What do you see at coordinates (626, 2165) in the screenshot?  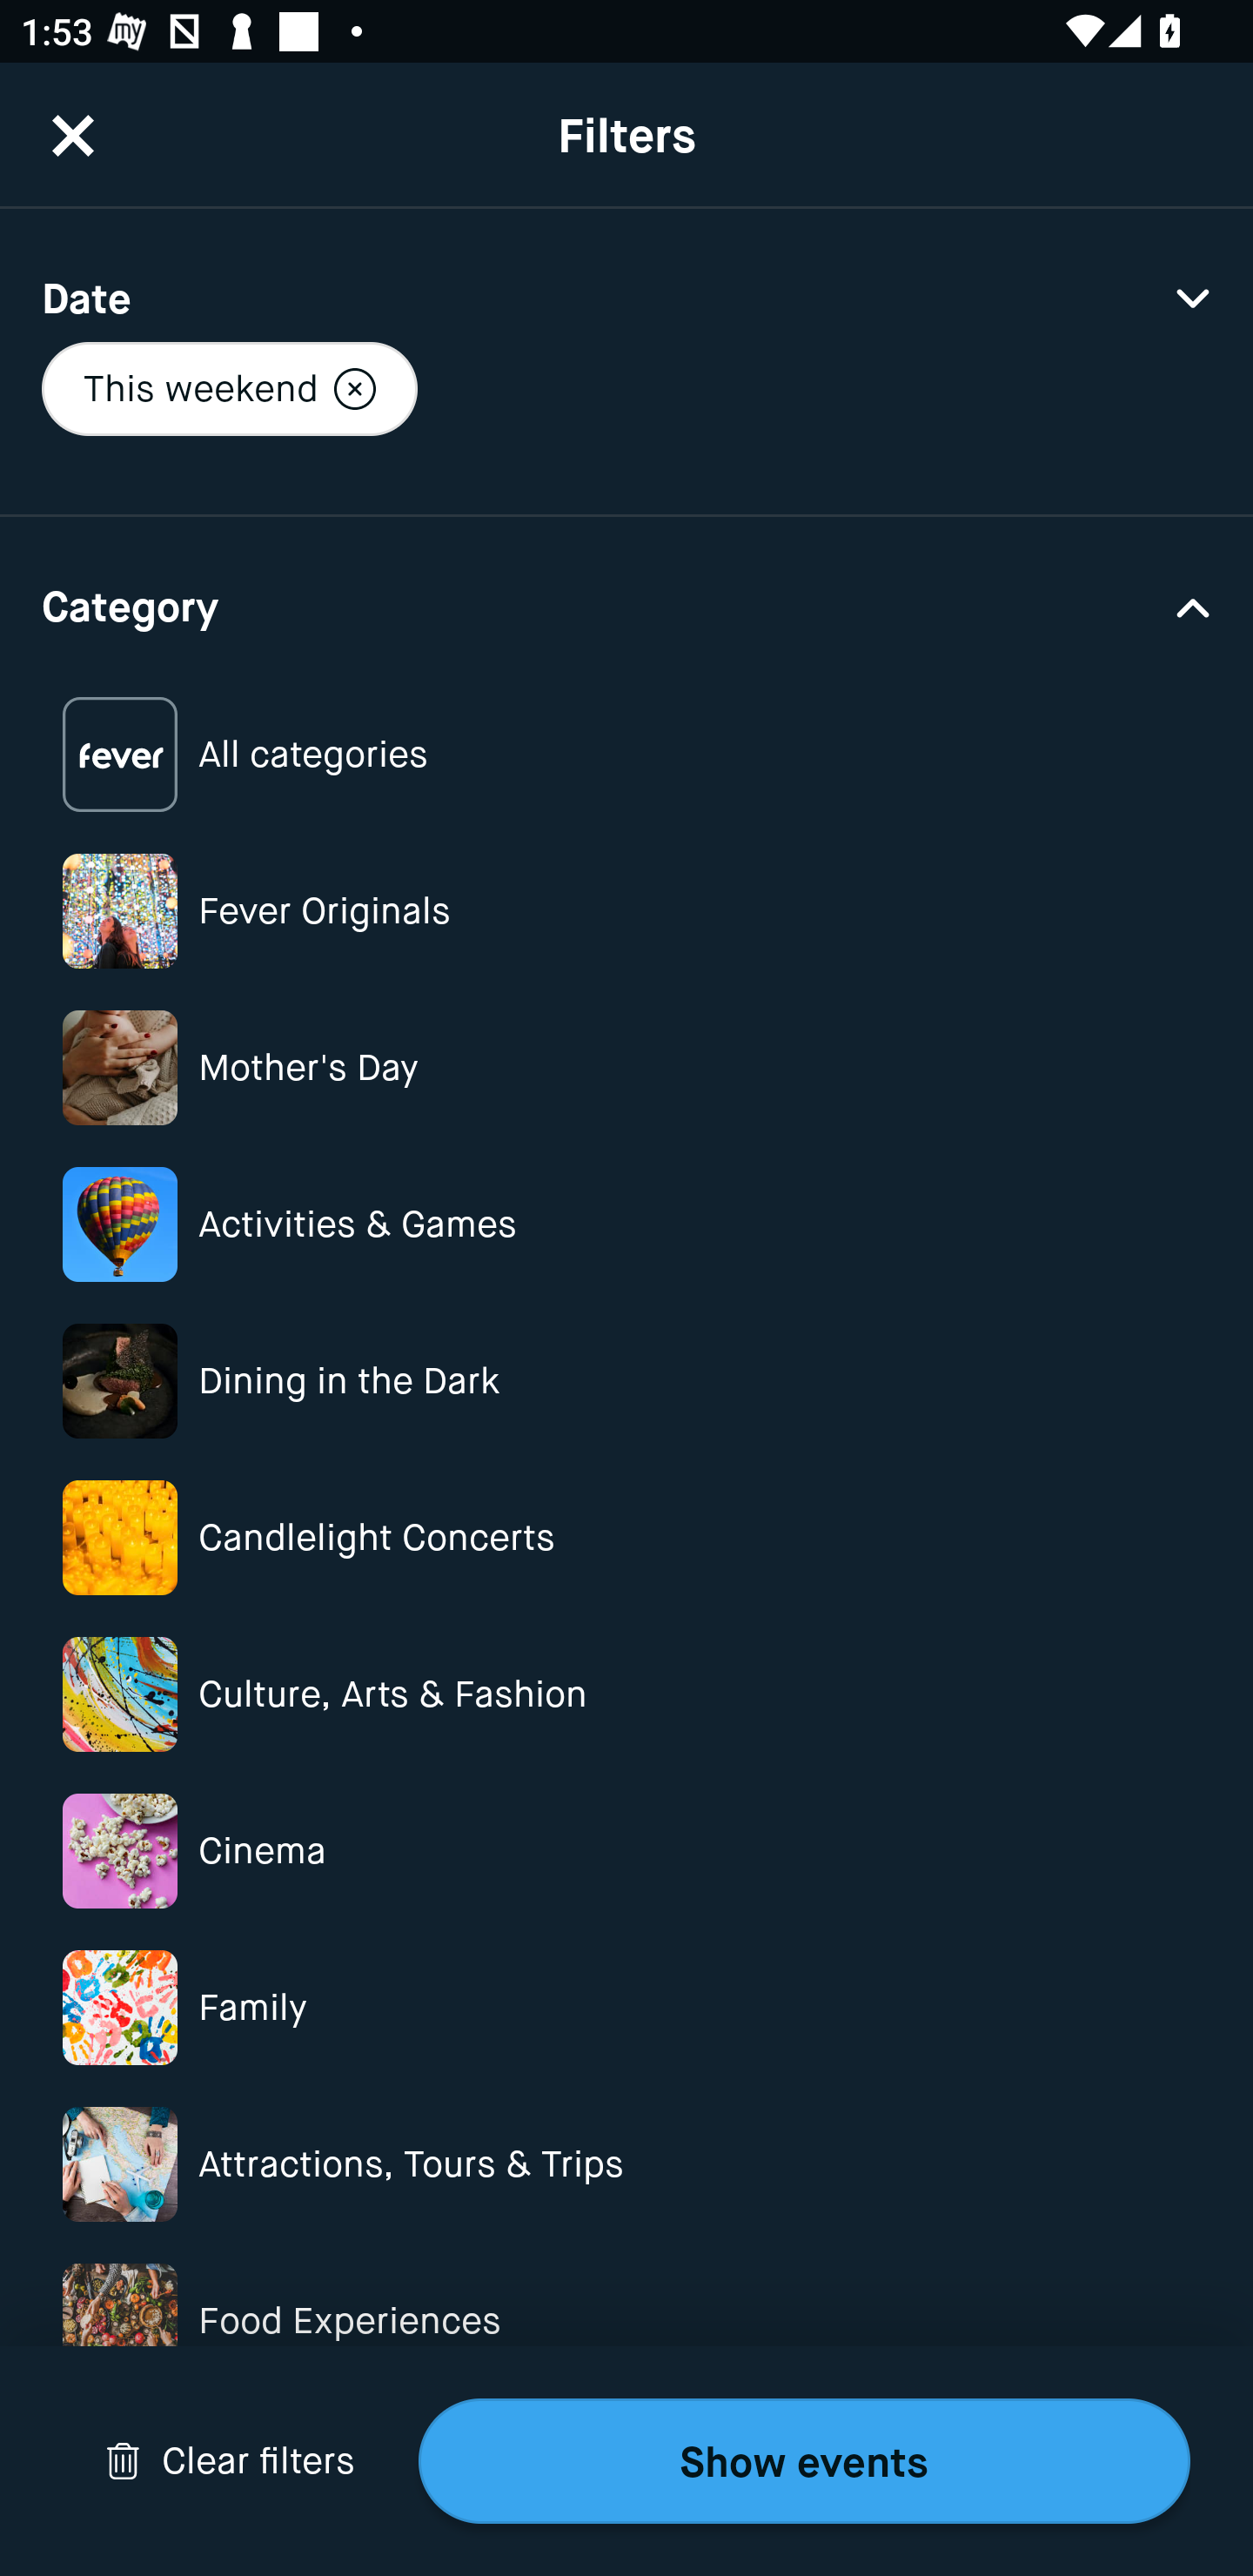 I see `Category Image Attractions, Tours & Trips` at bounding box center [626, 2165].